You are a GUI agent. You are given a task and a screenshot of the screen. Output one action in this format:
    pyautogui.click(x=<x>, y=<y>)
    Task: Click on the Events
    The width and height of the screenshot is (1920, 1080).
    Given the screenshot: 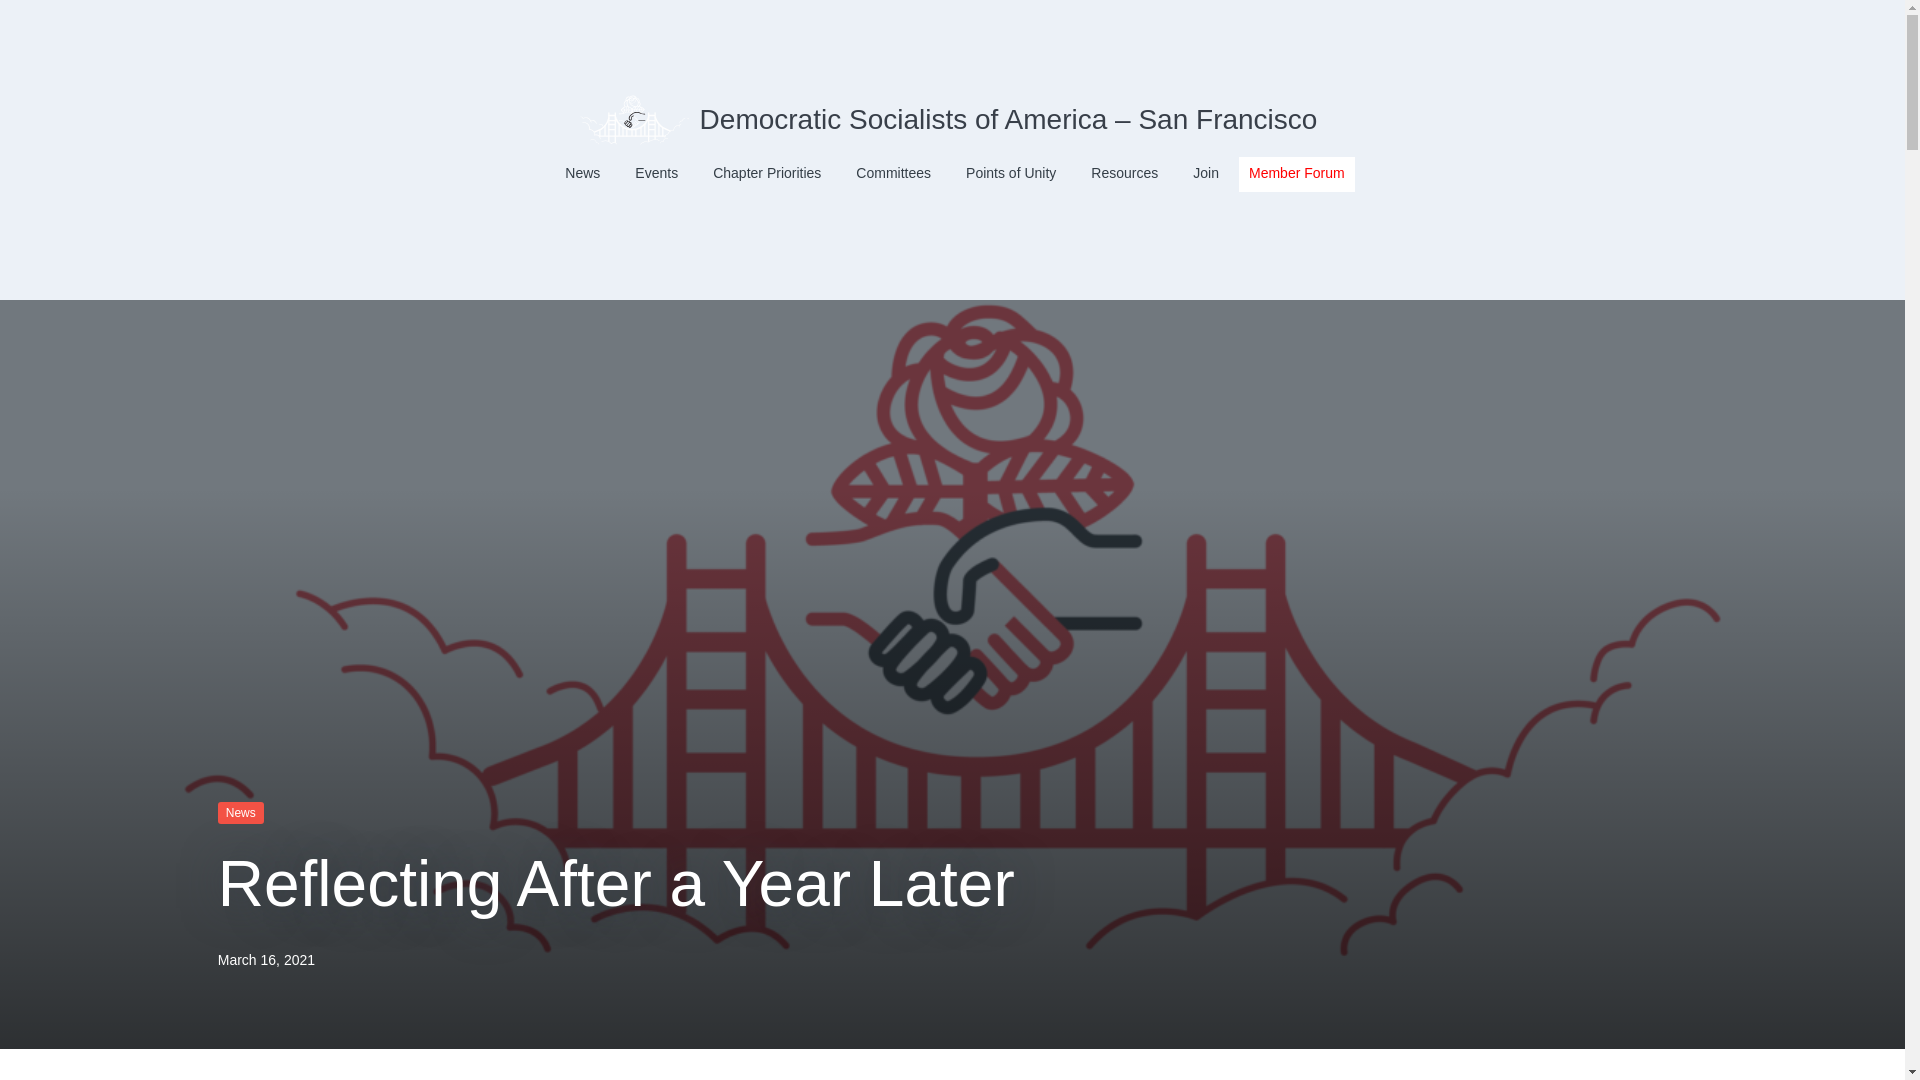 What is the action you would take?
    pyautogui.click(x=656, y=174)
    